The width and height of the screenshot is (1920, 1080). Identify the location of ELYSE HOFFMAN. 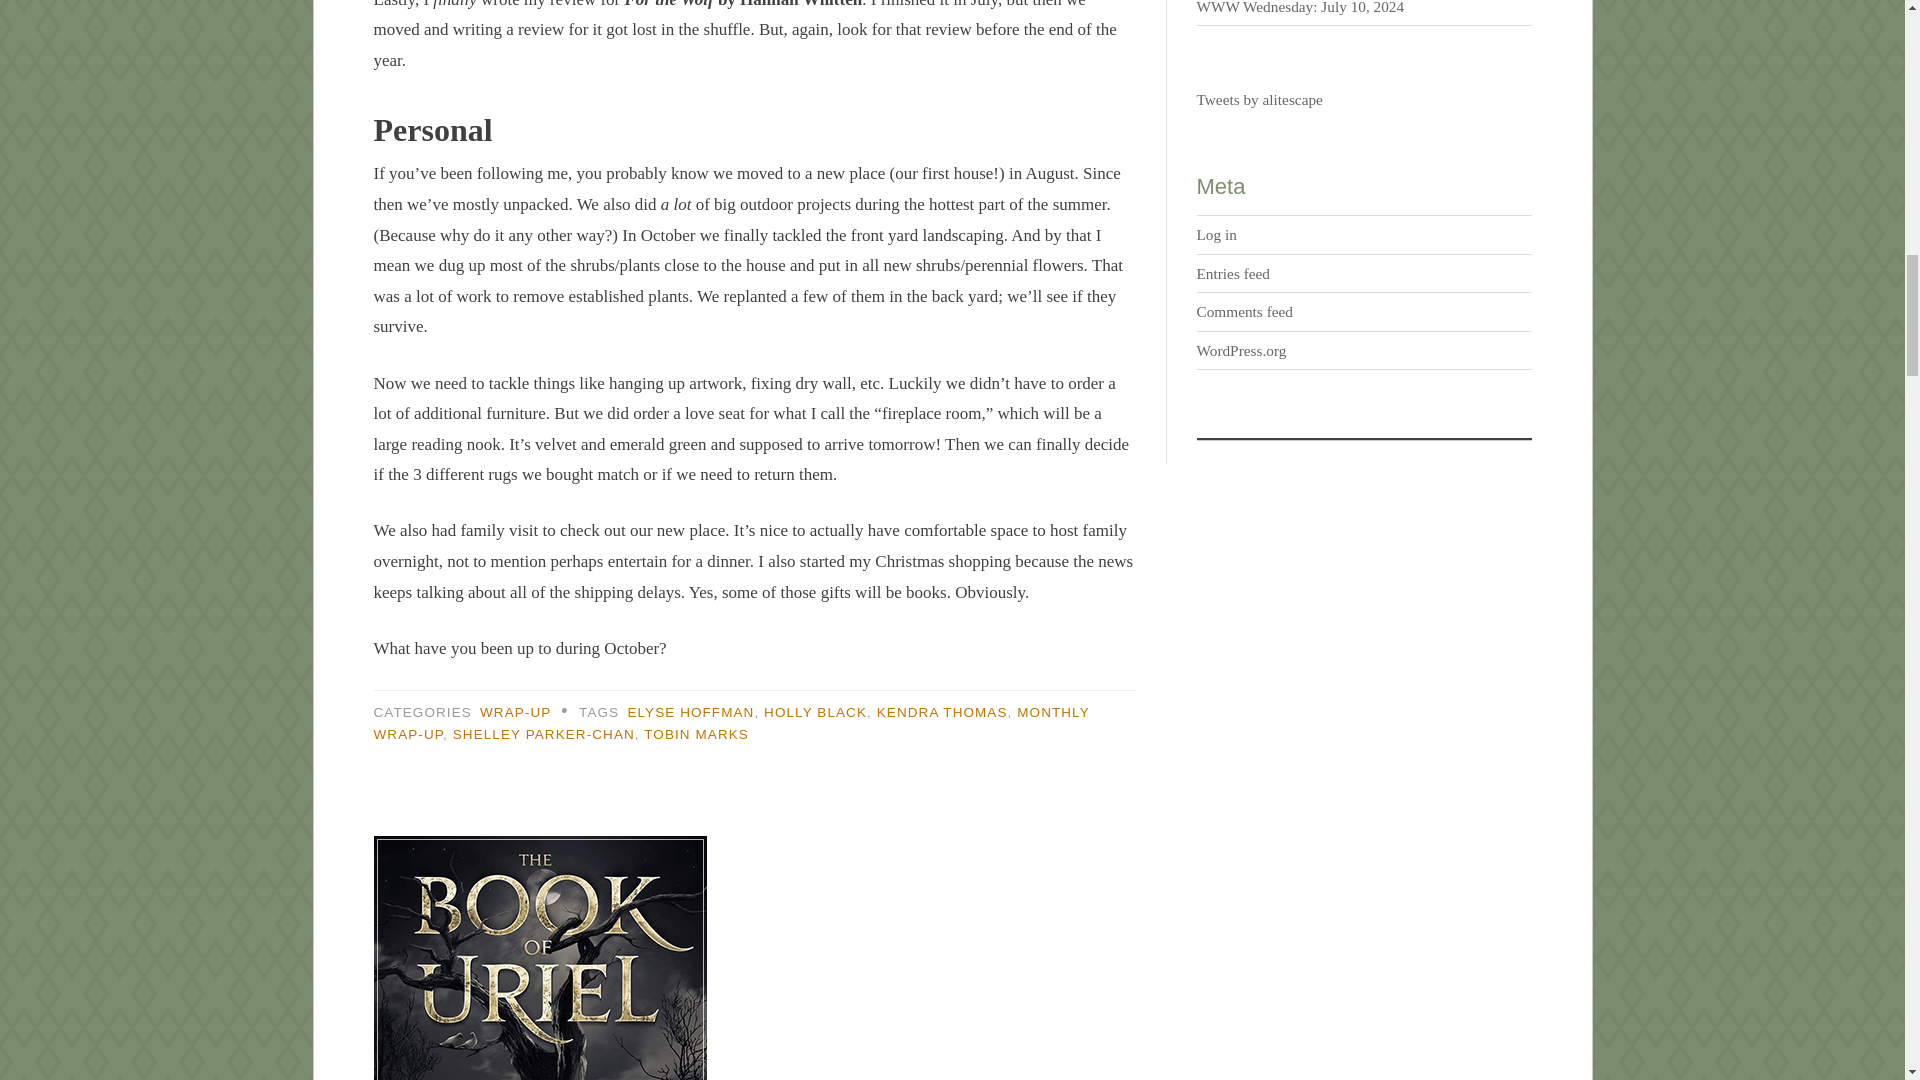
(690, 712).